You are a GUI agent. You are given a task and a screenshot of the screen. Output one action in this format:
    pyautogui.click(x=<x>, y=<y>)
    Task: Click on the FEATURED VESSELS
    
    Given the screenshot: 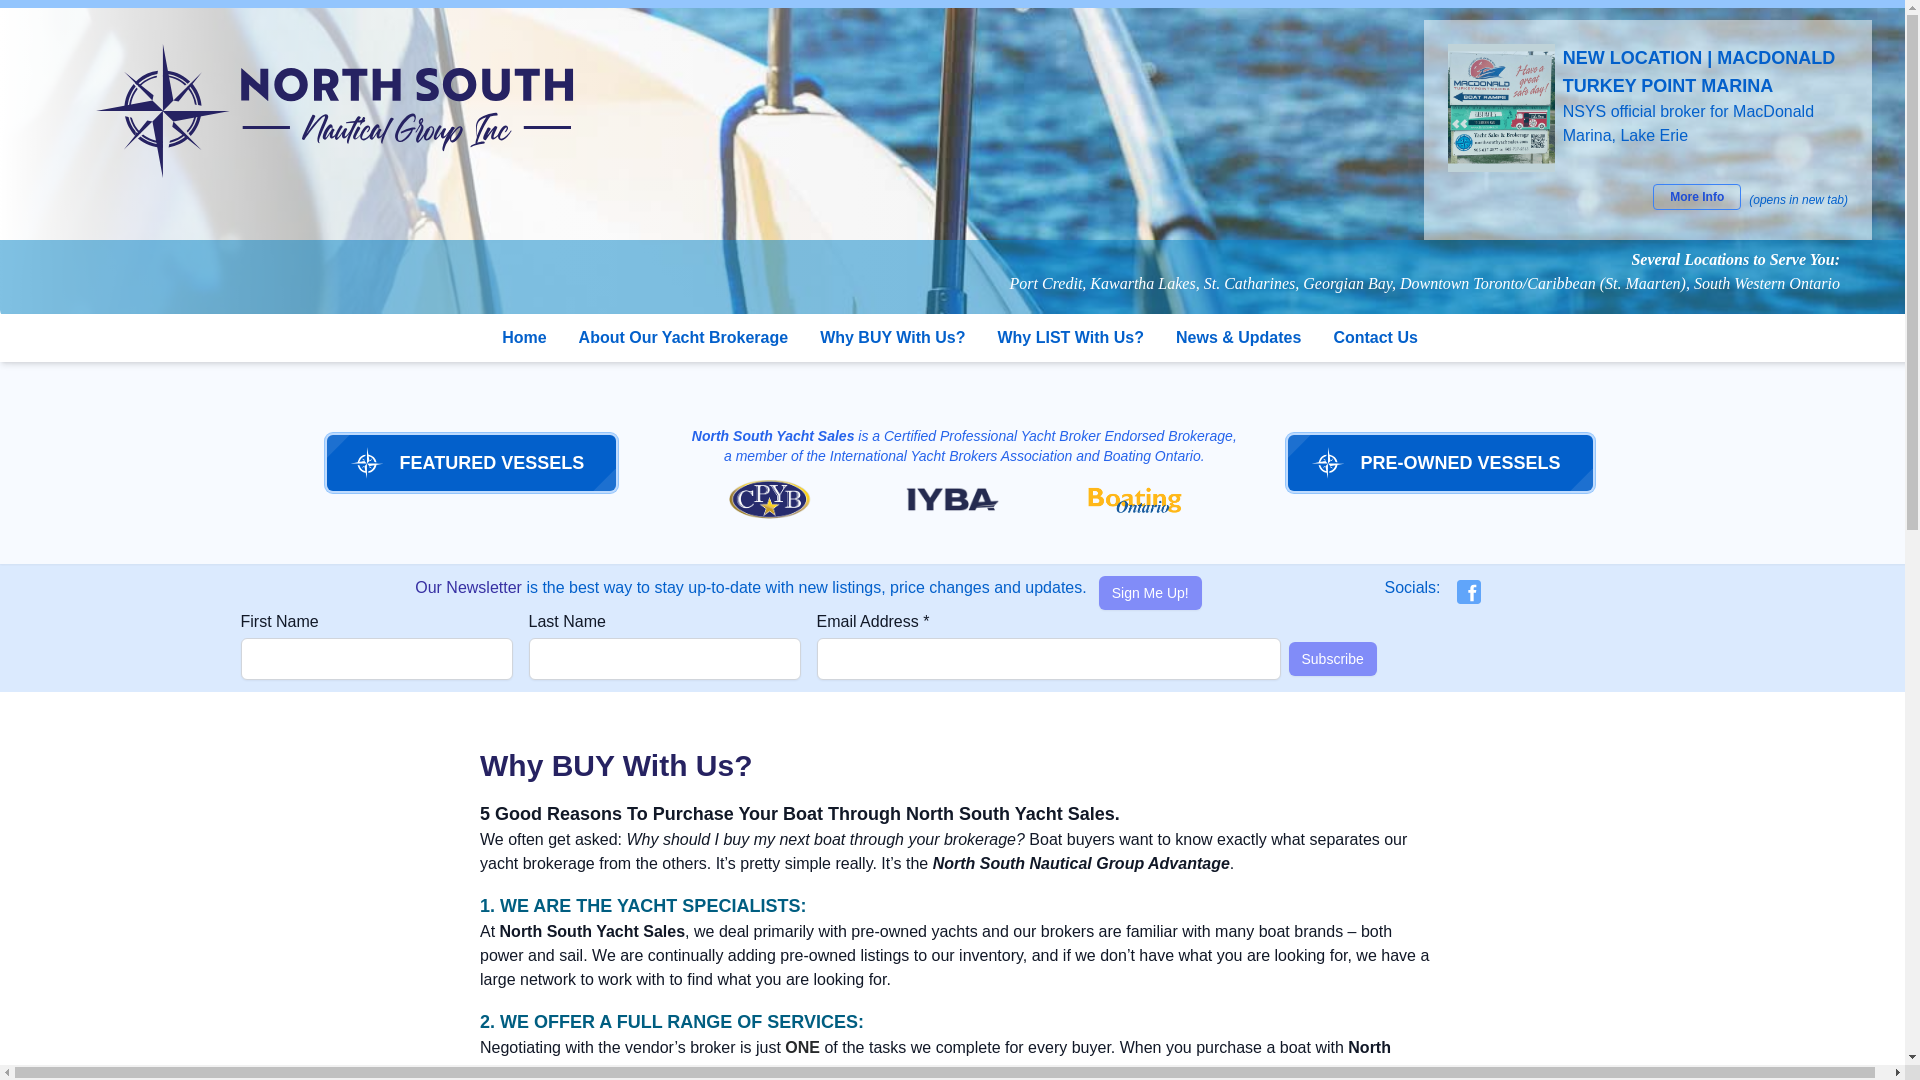 What is the action you would take?
    pyautogui.click(x=471, y=463)
    